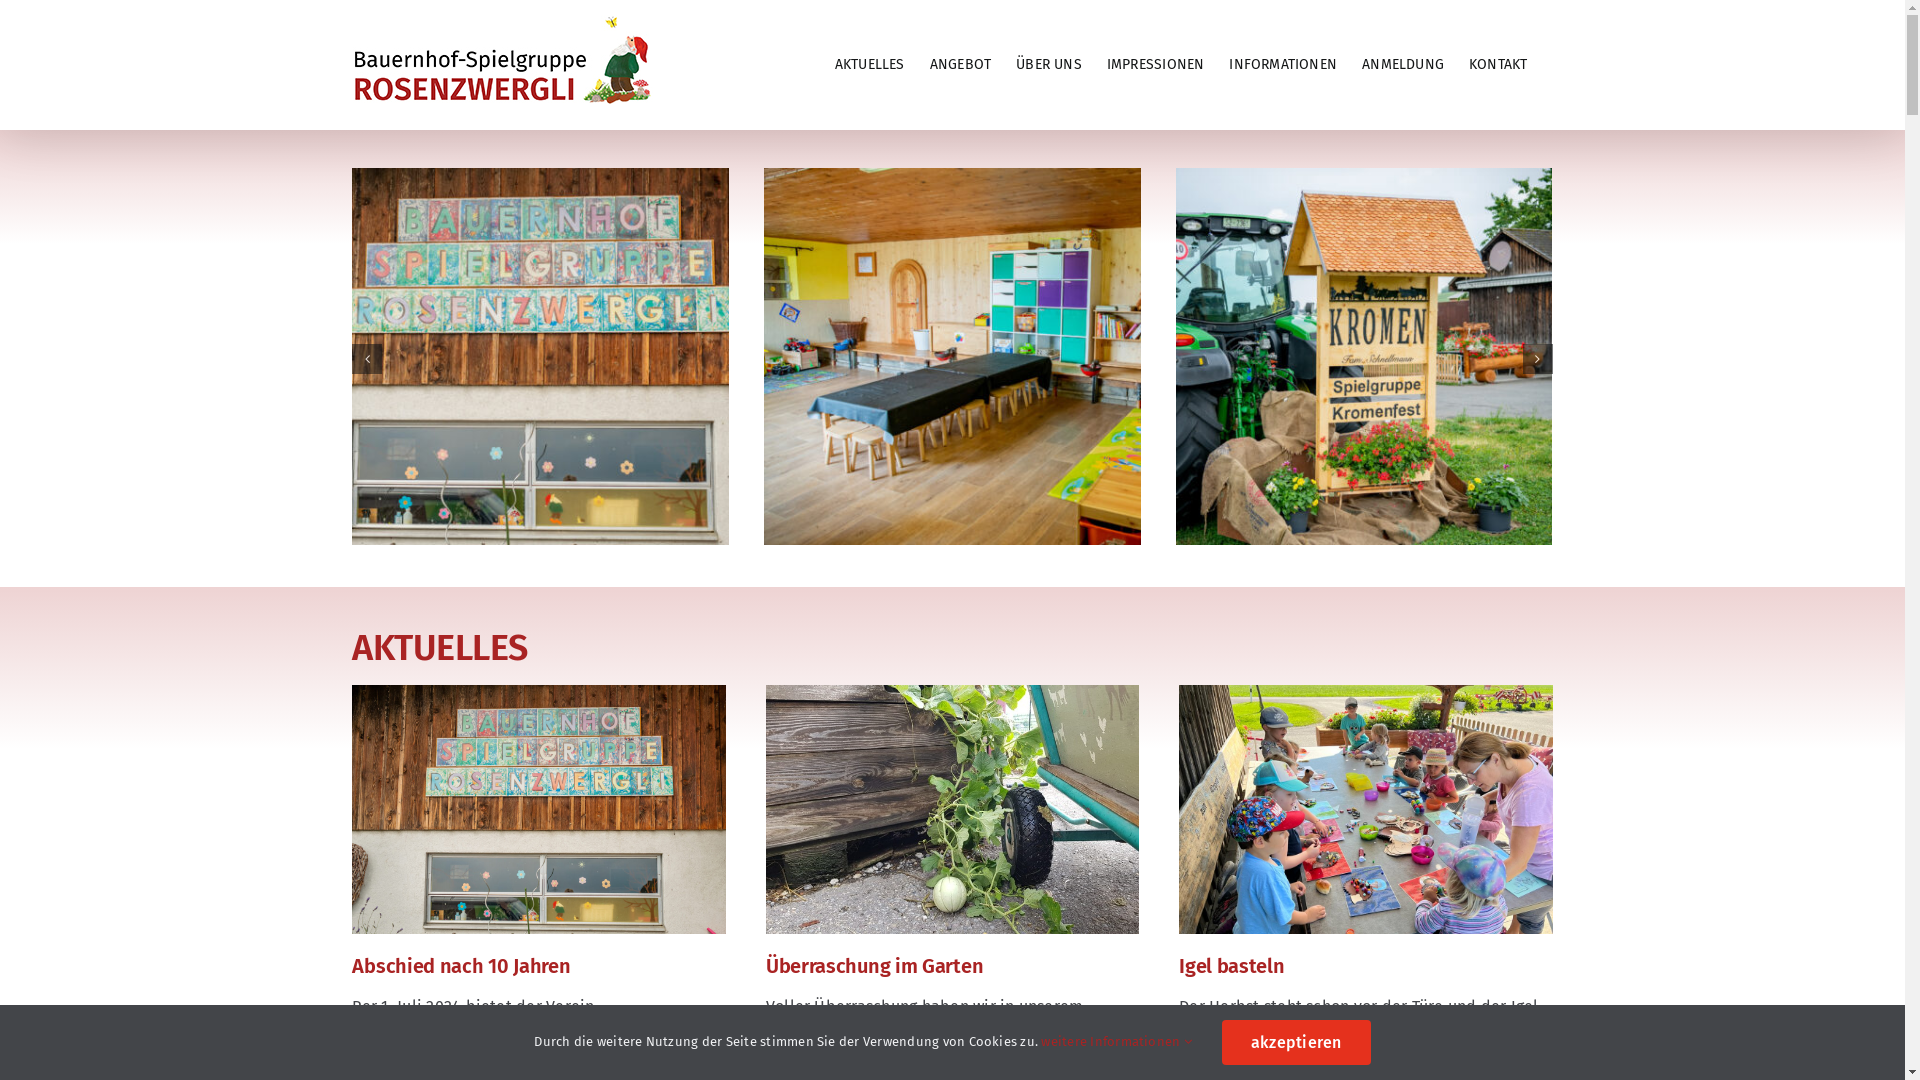  What do you see at coordinates (1283, 65) in the screenshot?
I see `INFORMATIONEN` at bounding box center [1283, 65].